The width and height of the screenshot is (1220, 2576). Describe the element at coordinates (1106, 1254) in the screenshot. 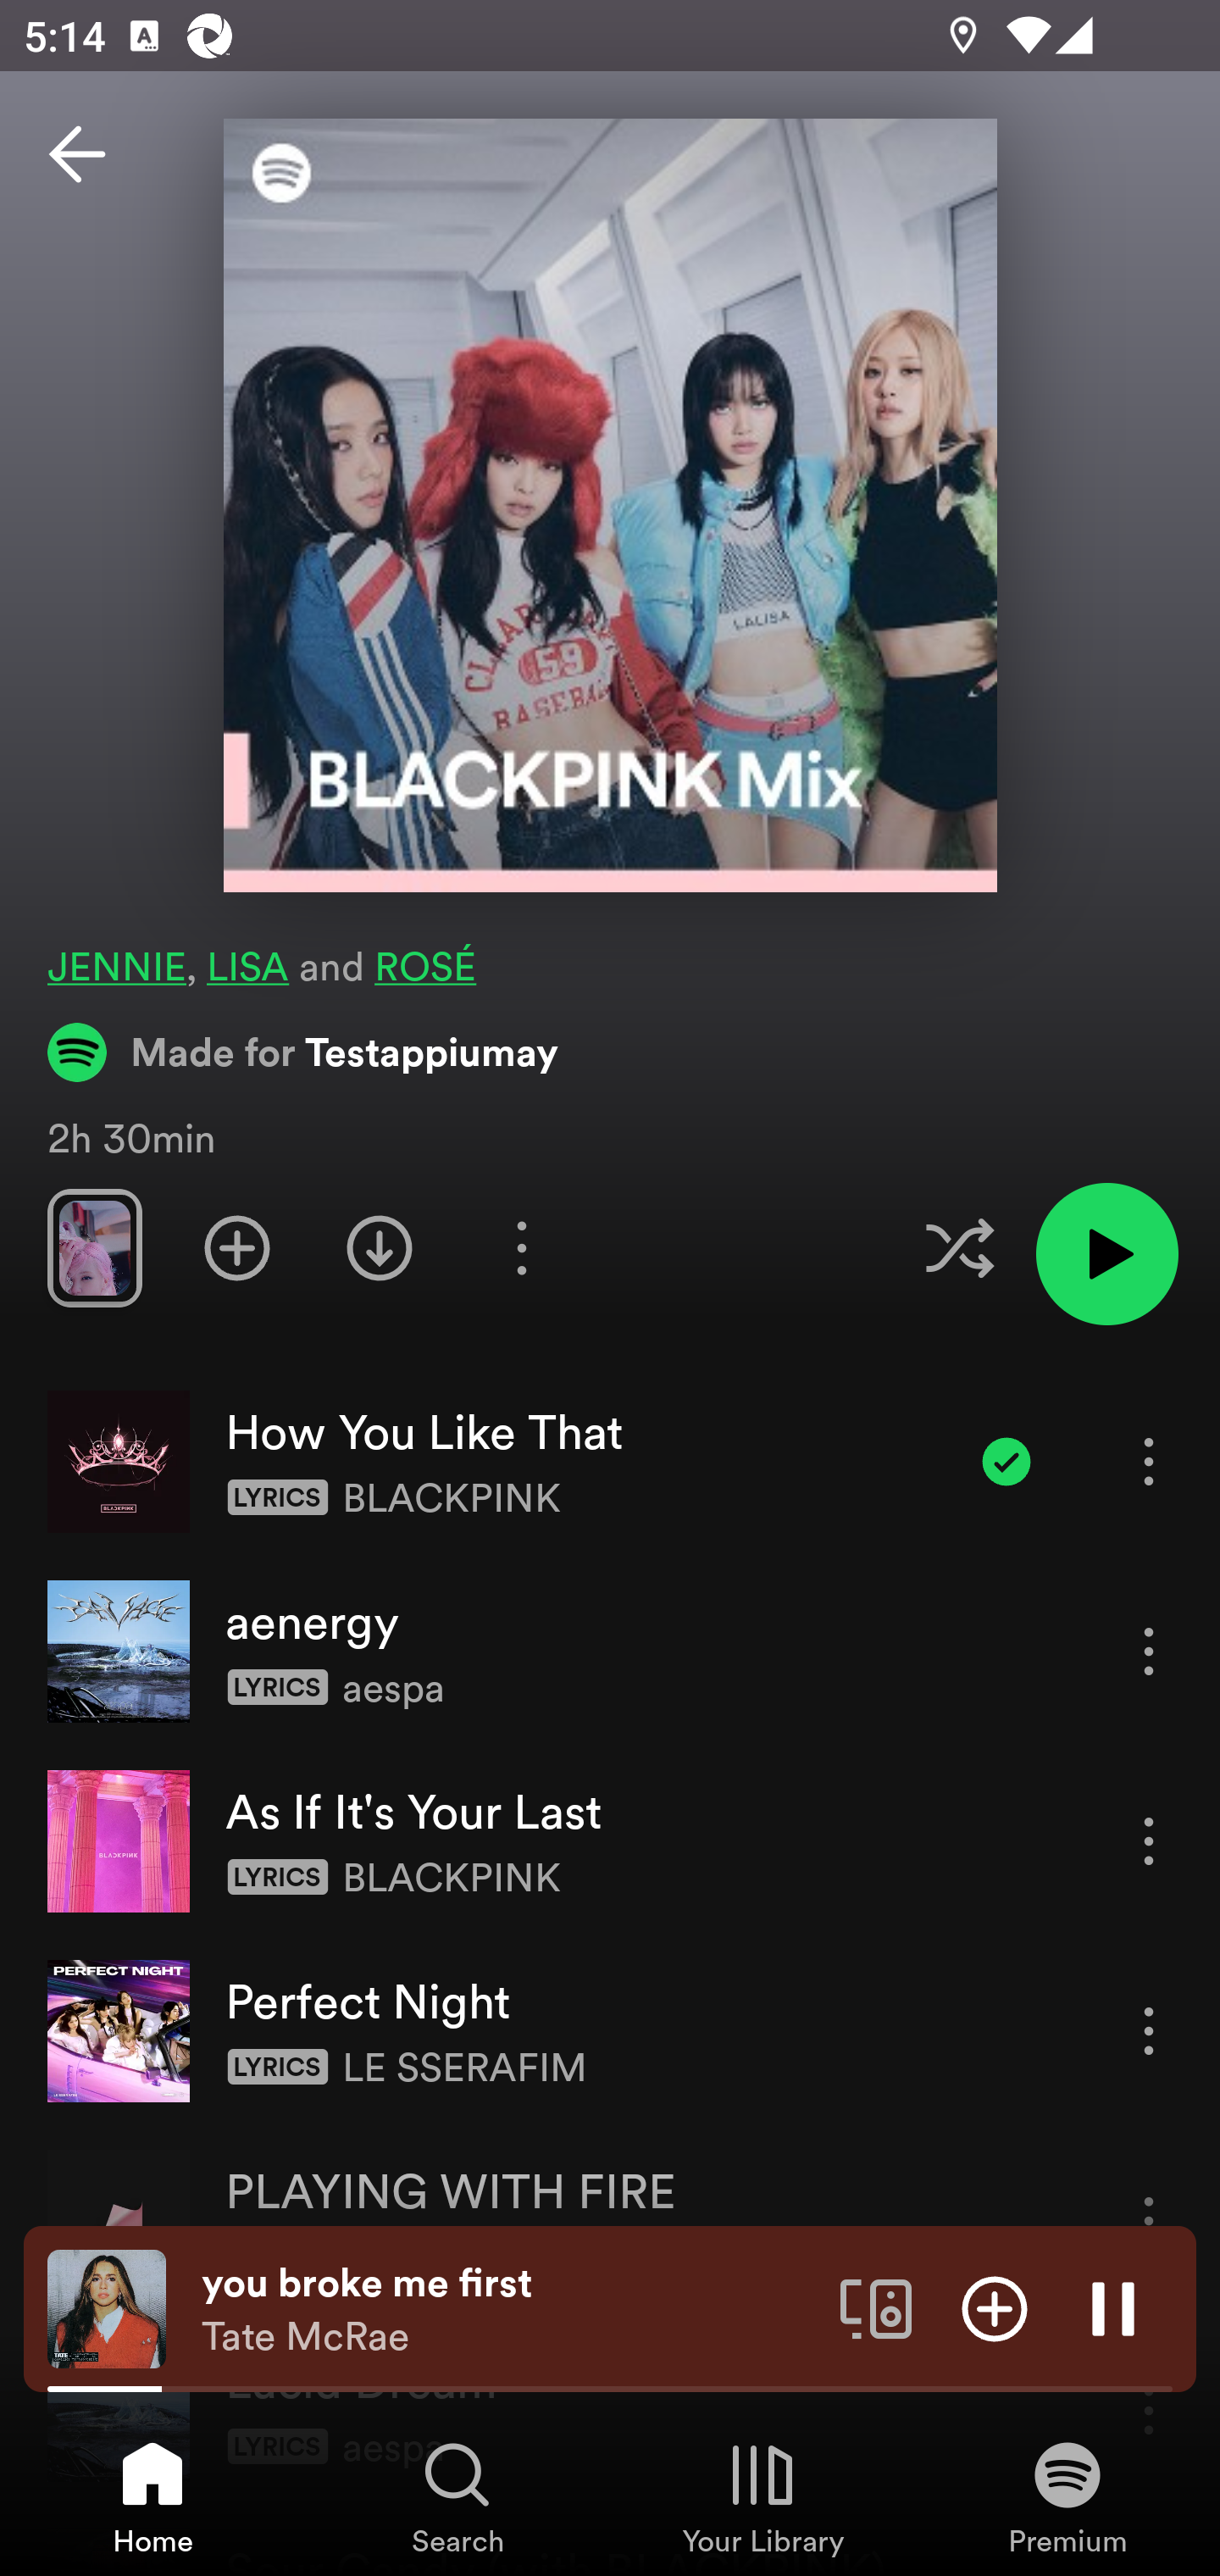

I see `Play playlist` at that location.